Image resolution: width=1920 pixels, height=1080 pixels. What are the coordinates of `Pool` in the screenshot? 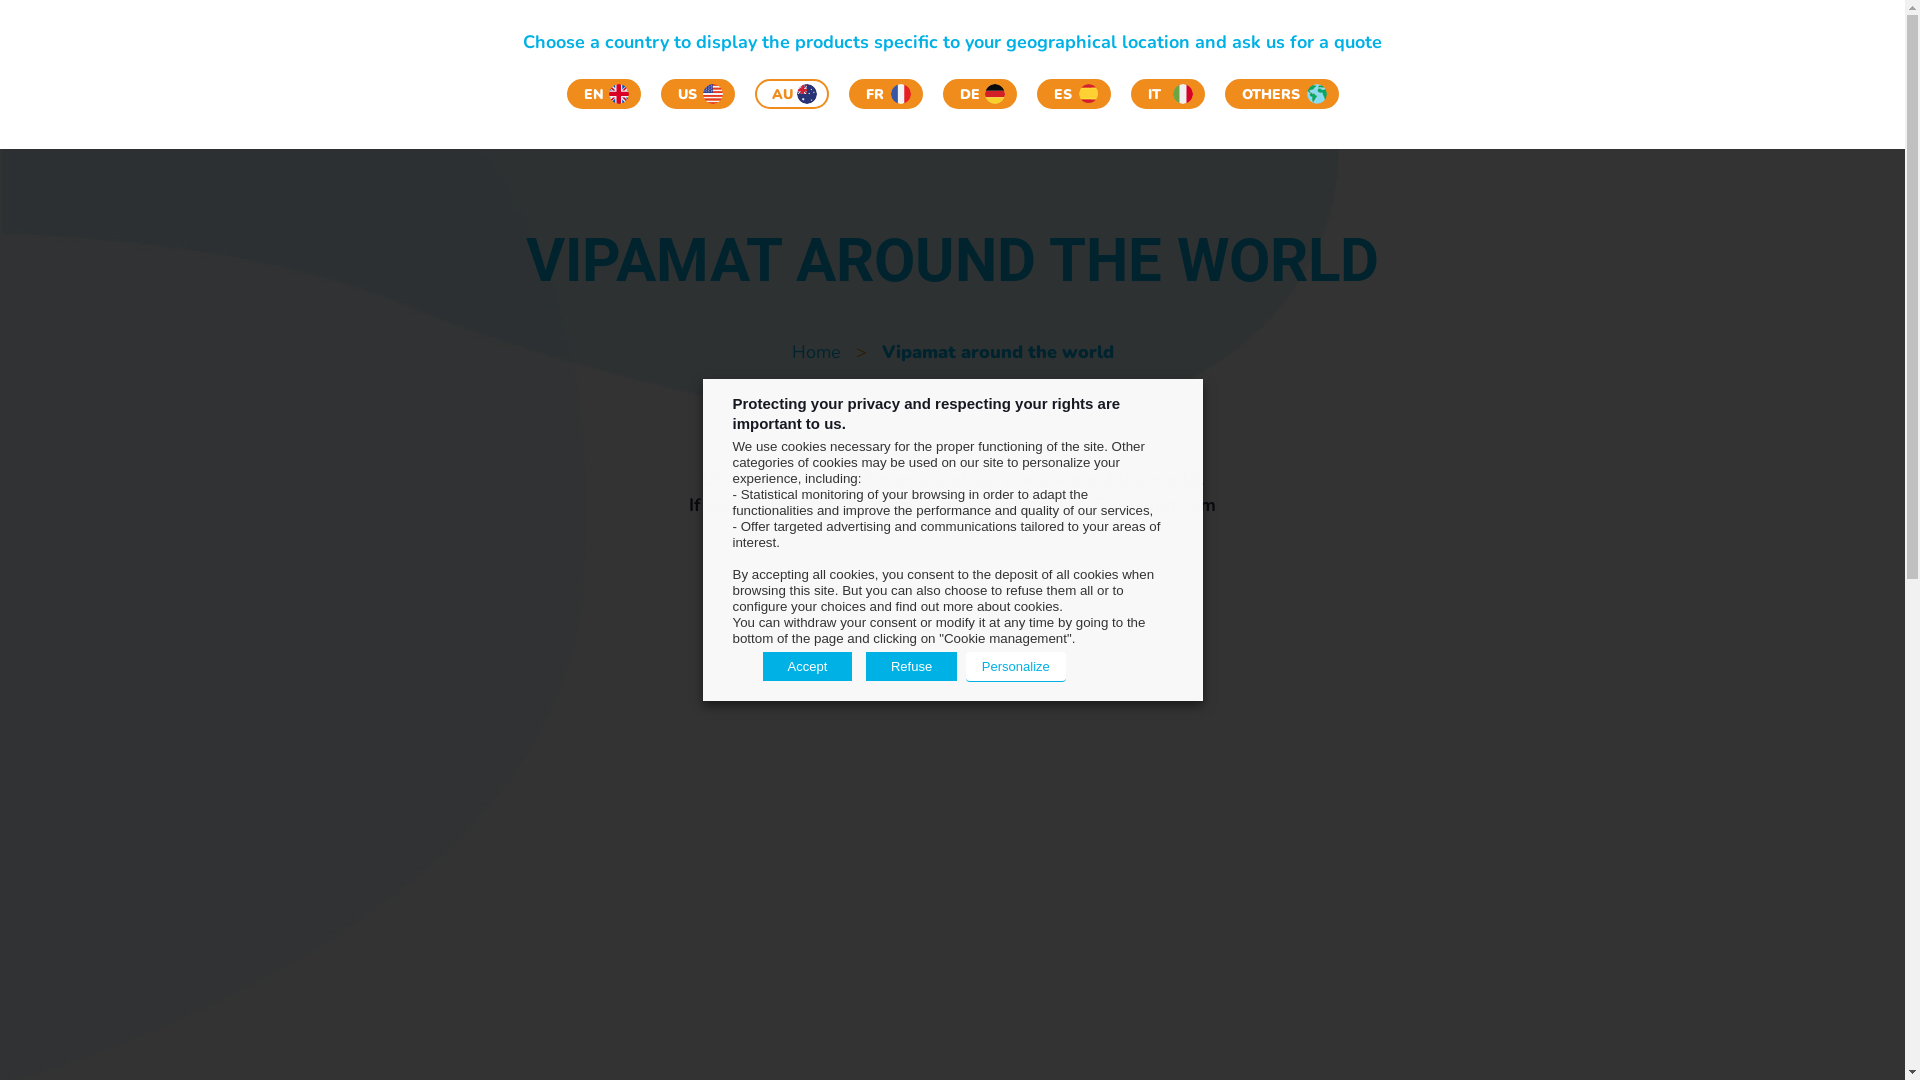 It's located at (1341, 86).